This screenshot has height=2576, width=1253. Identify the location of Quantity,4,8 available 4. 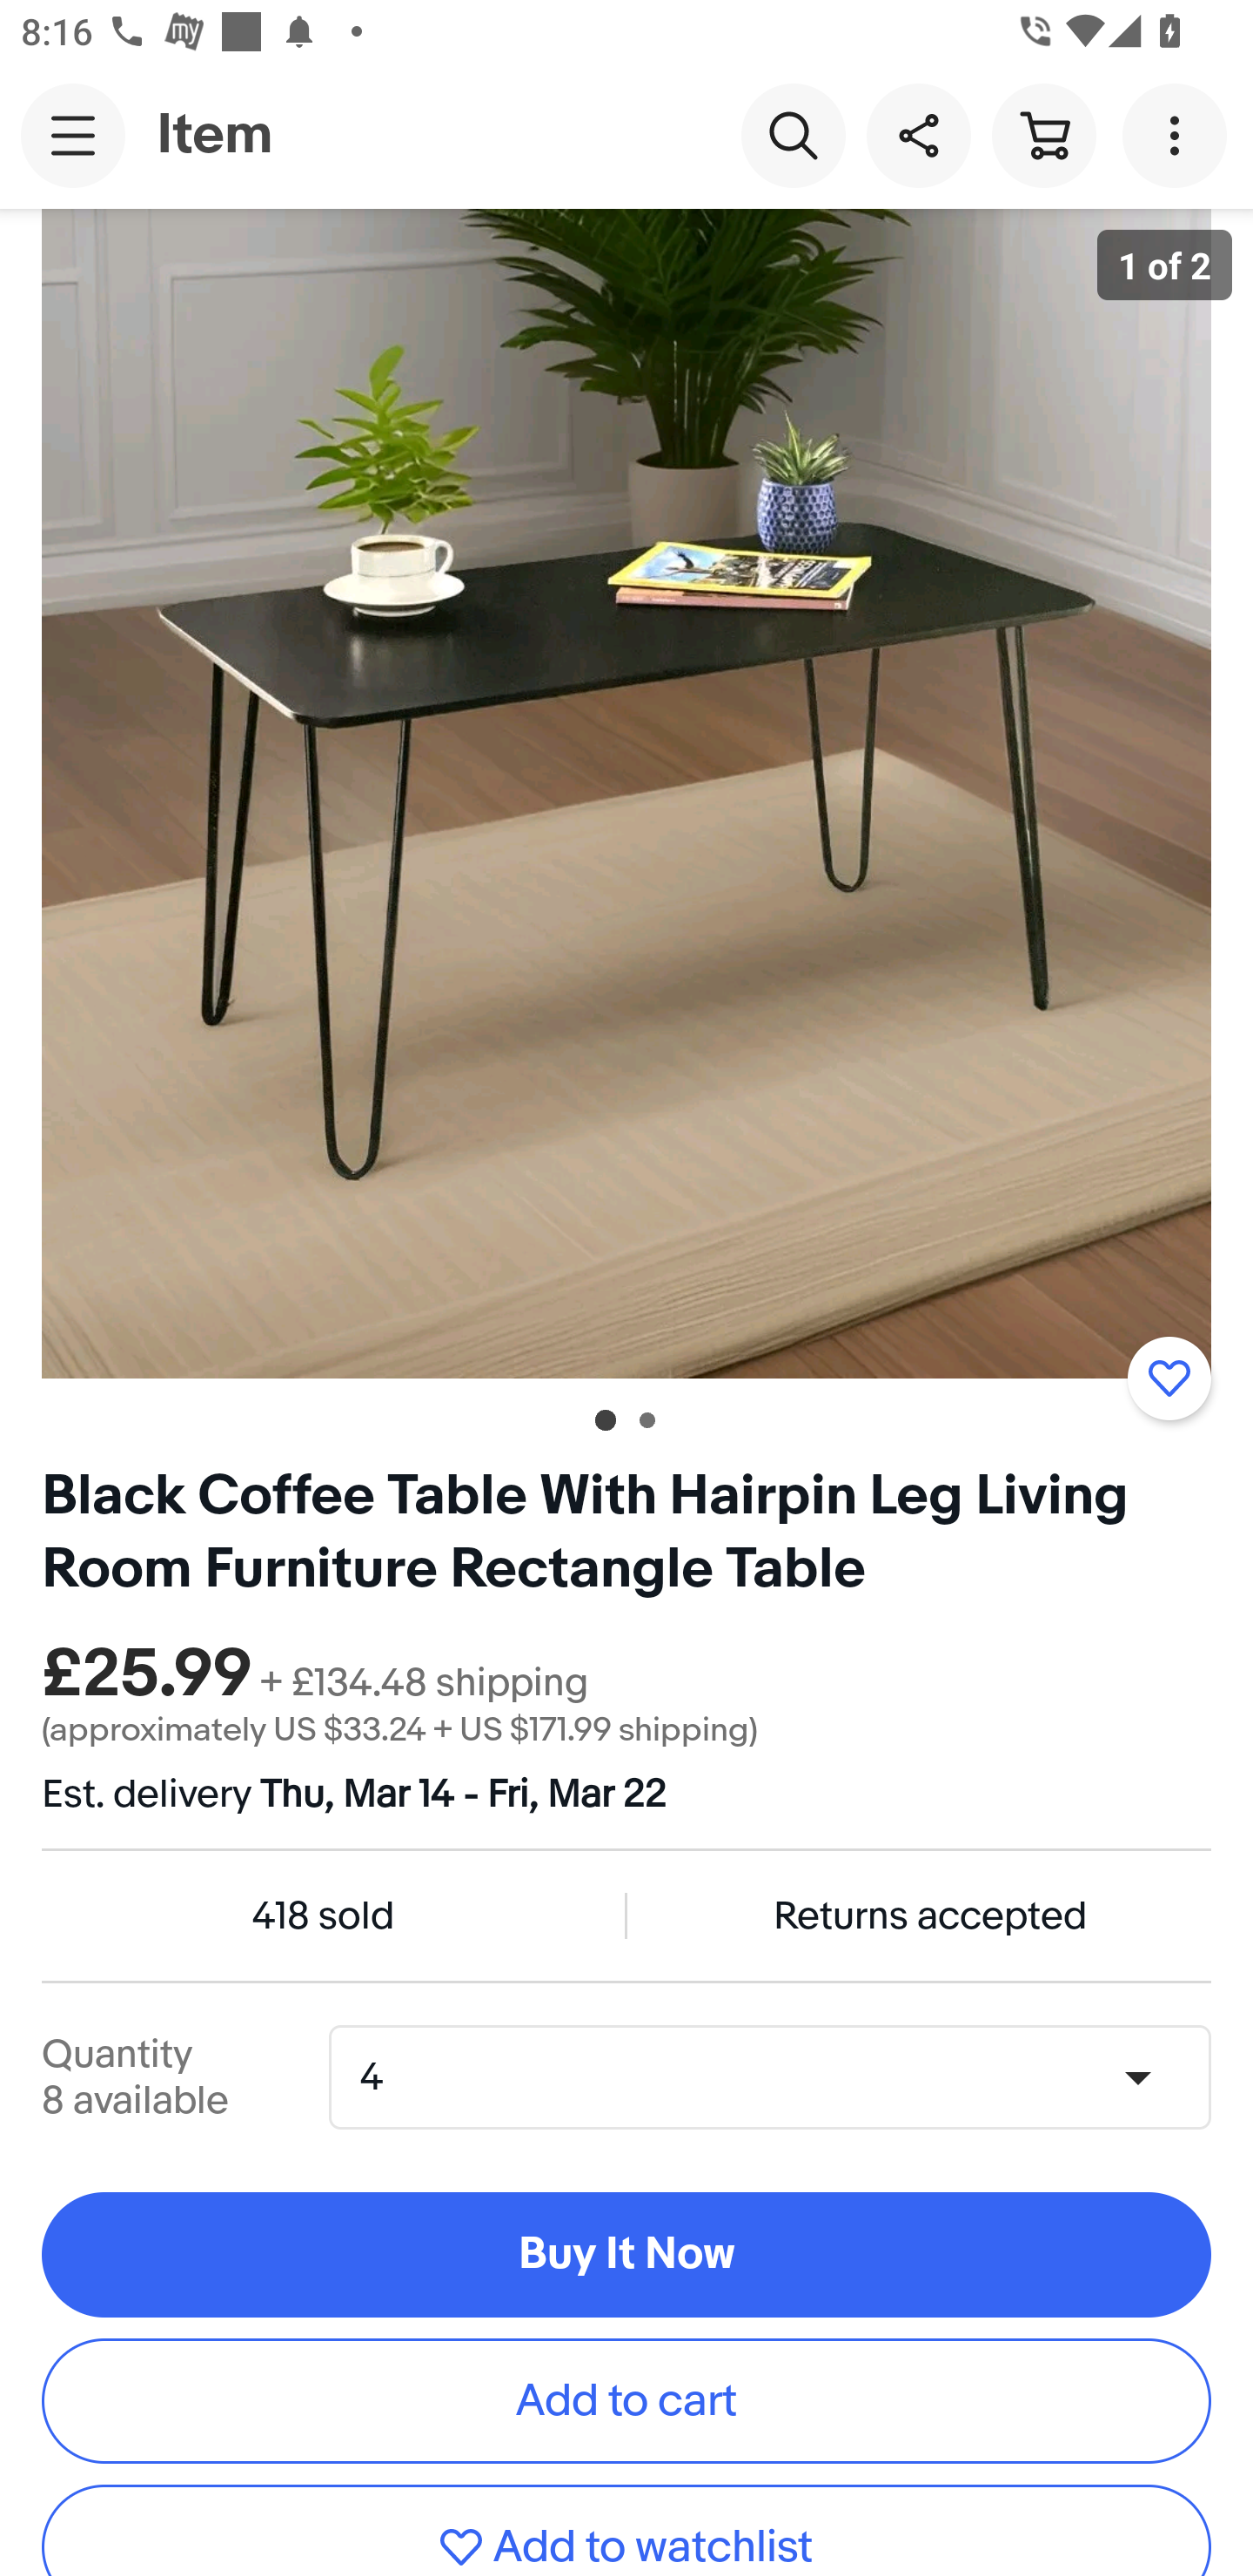
(780, 2077).